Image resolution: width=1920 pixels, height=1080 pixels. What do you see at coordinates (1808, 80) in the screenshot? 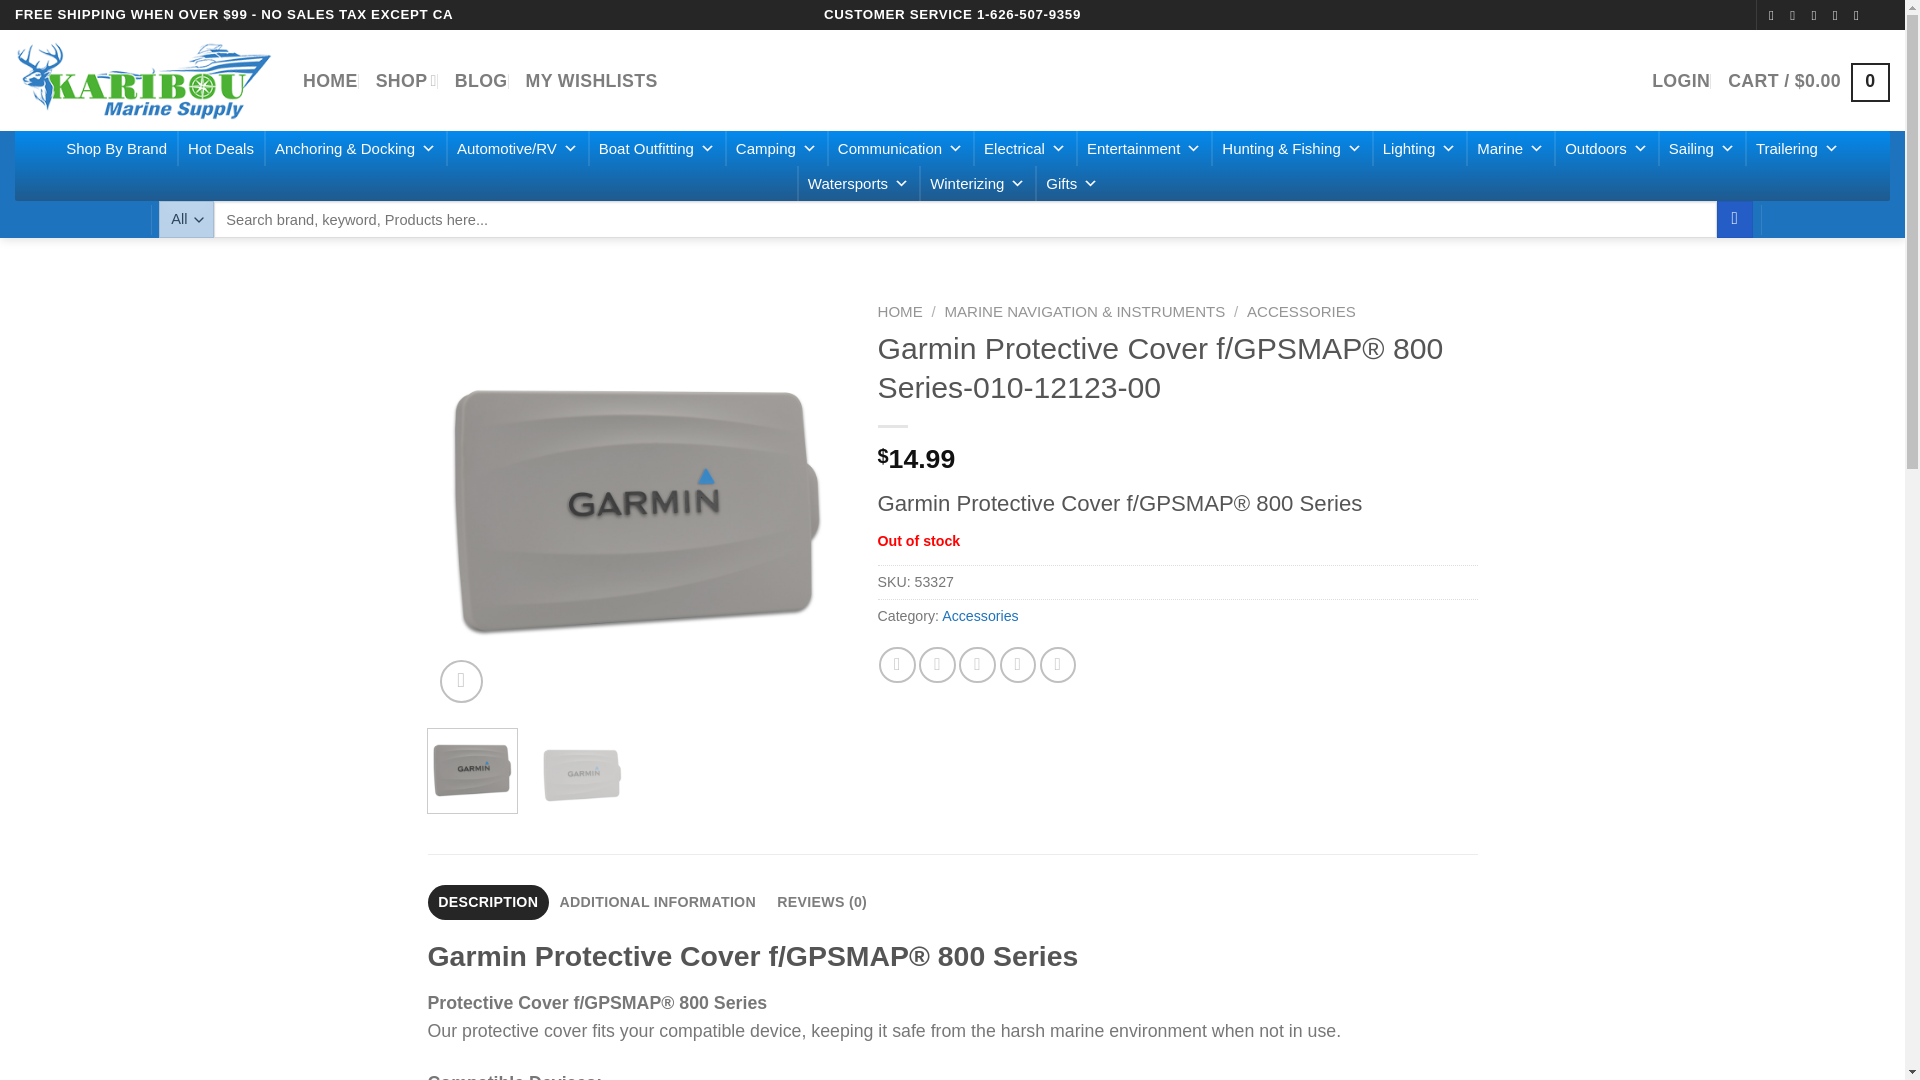
I see `Cart` at bounding box center [1808, 80].